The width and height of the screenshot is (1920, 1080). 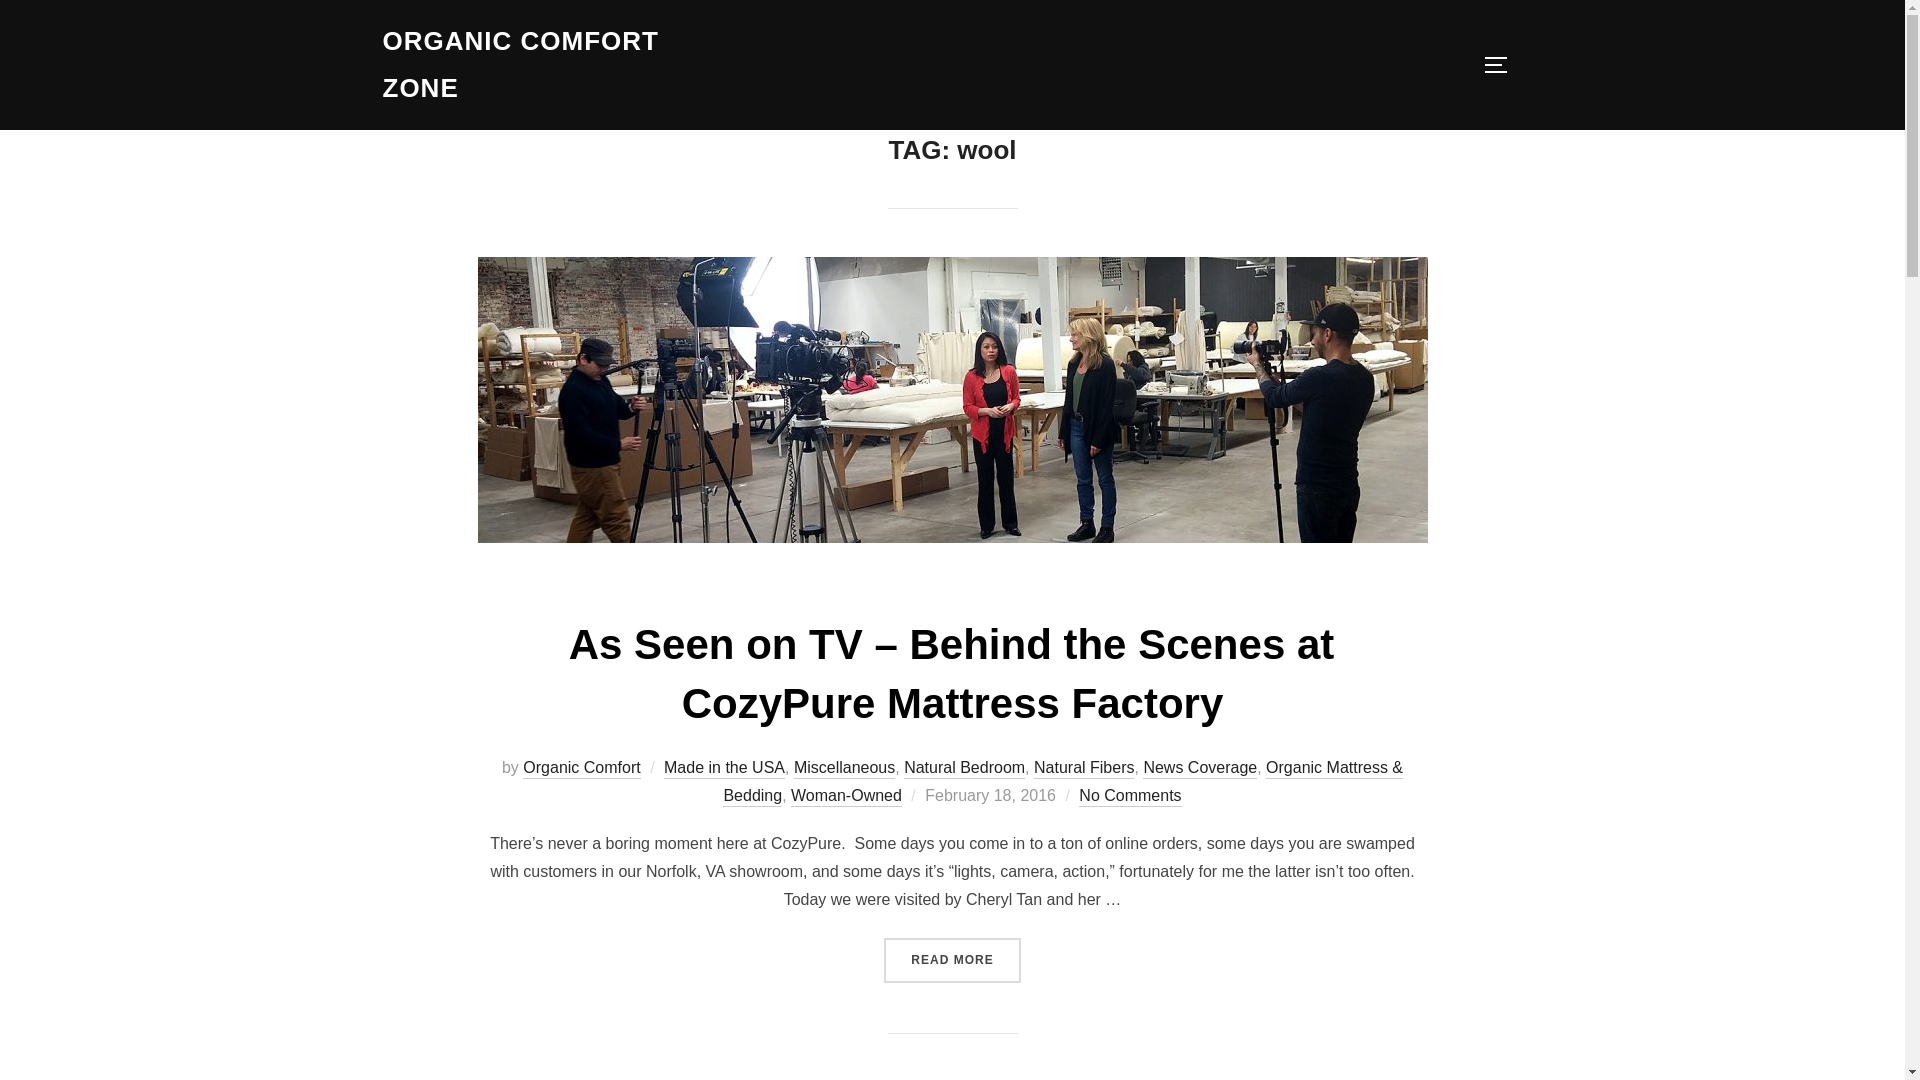 I want to click on Natural Fibers, so click(x=1084, y=768).